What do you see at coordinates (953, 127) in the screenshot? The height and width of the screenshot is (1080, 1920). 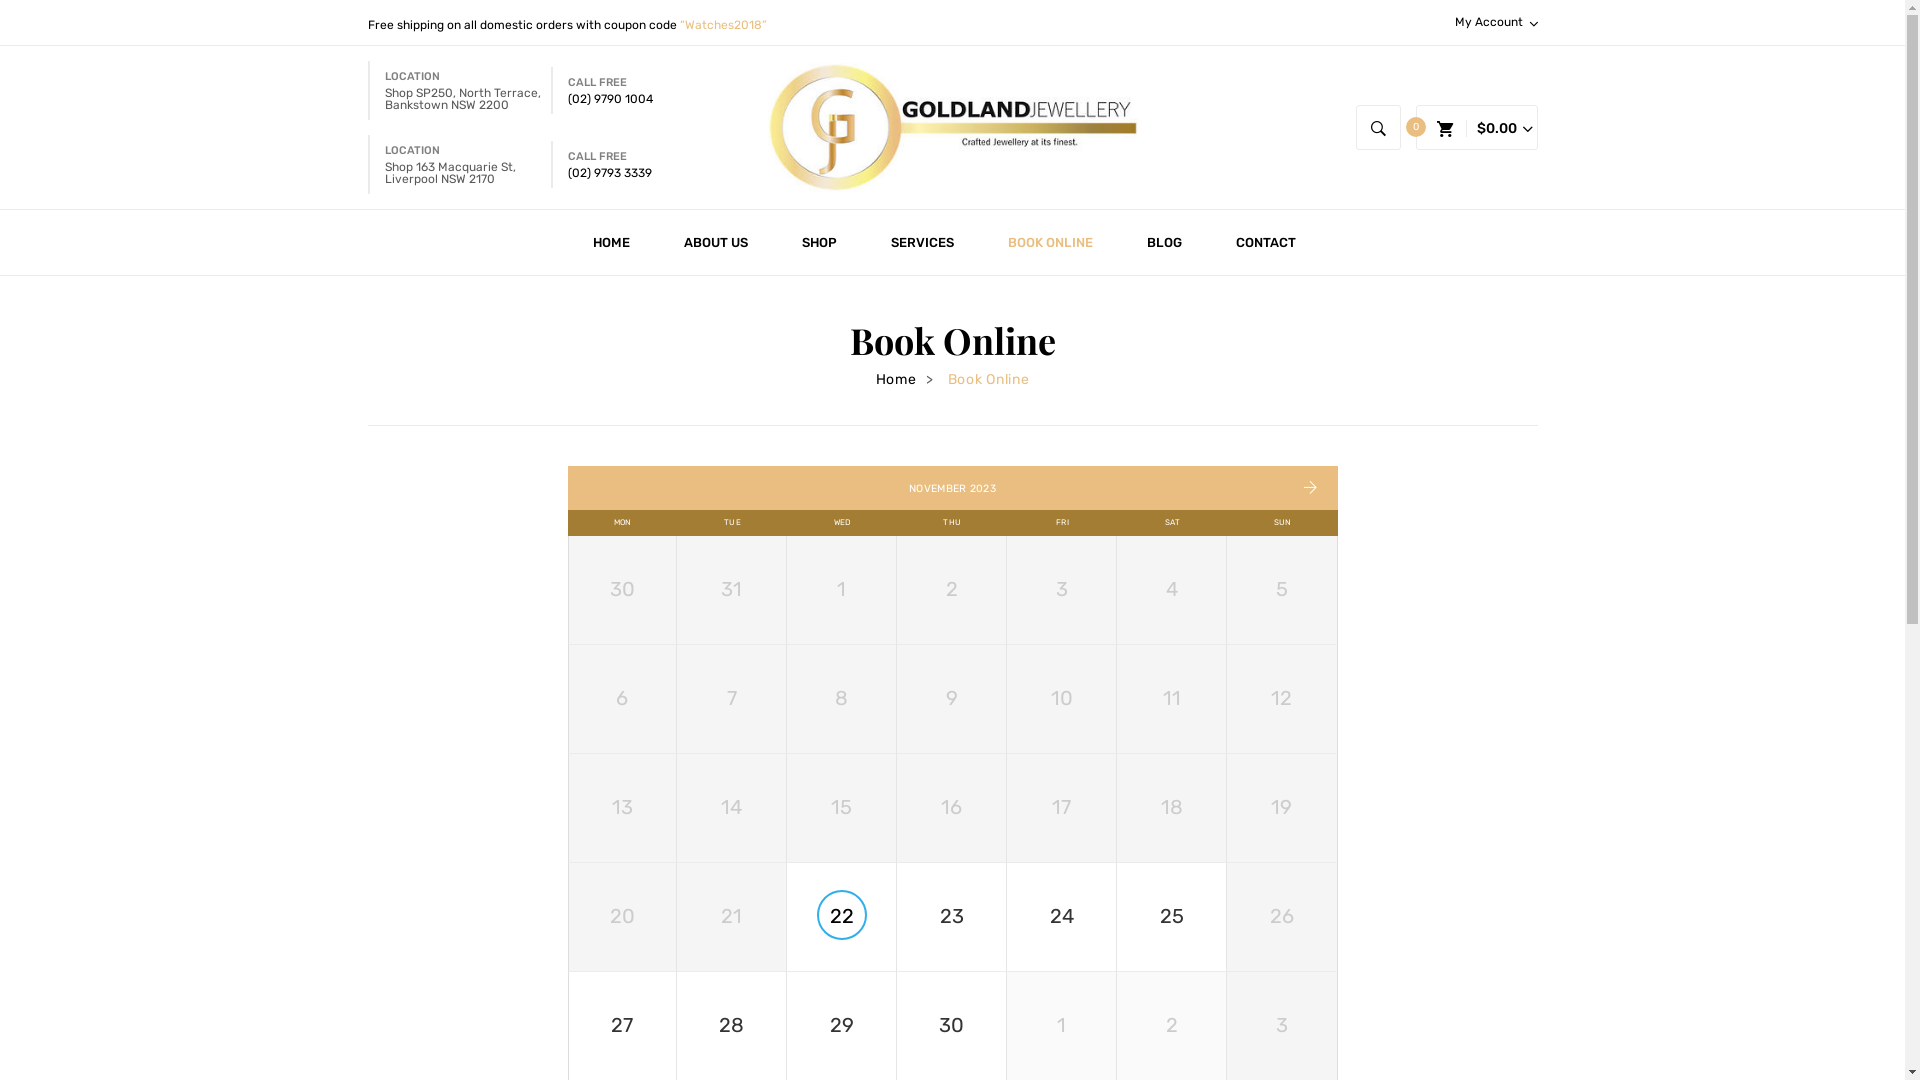 I see `Goldland Jewellery` at bounding box center [953, 127].